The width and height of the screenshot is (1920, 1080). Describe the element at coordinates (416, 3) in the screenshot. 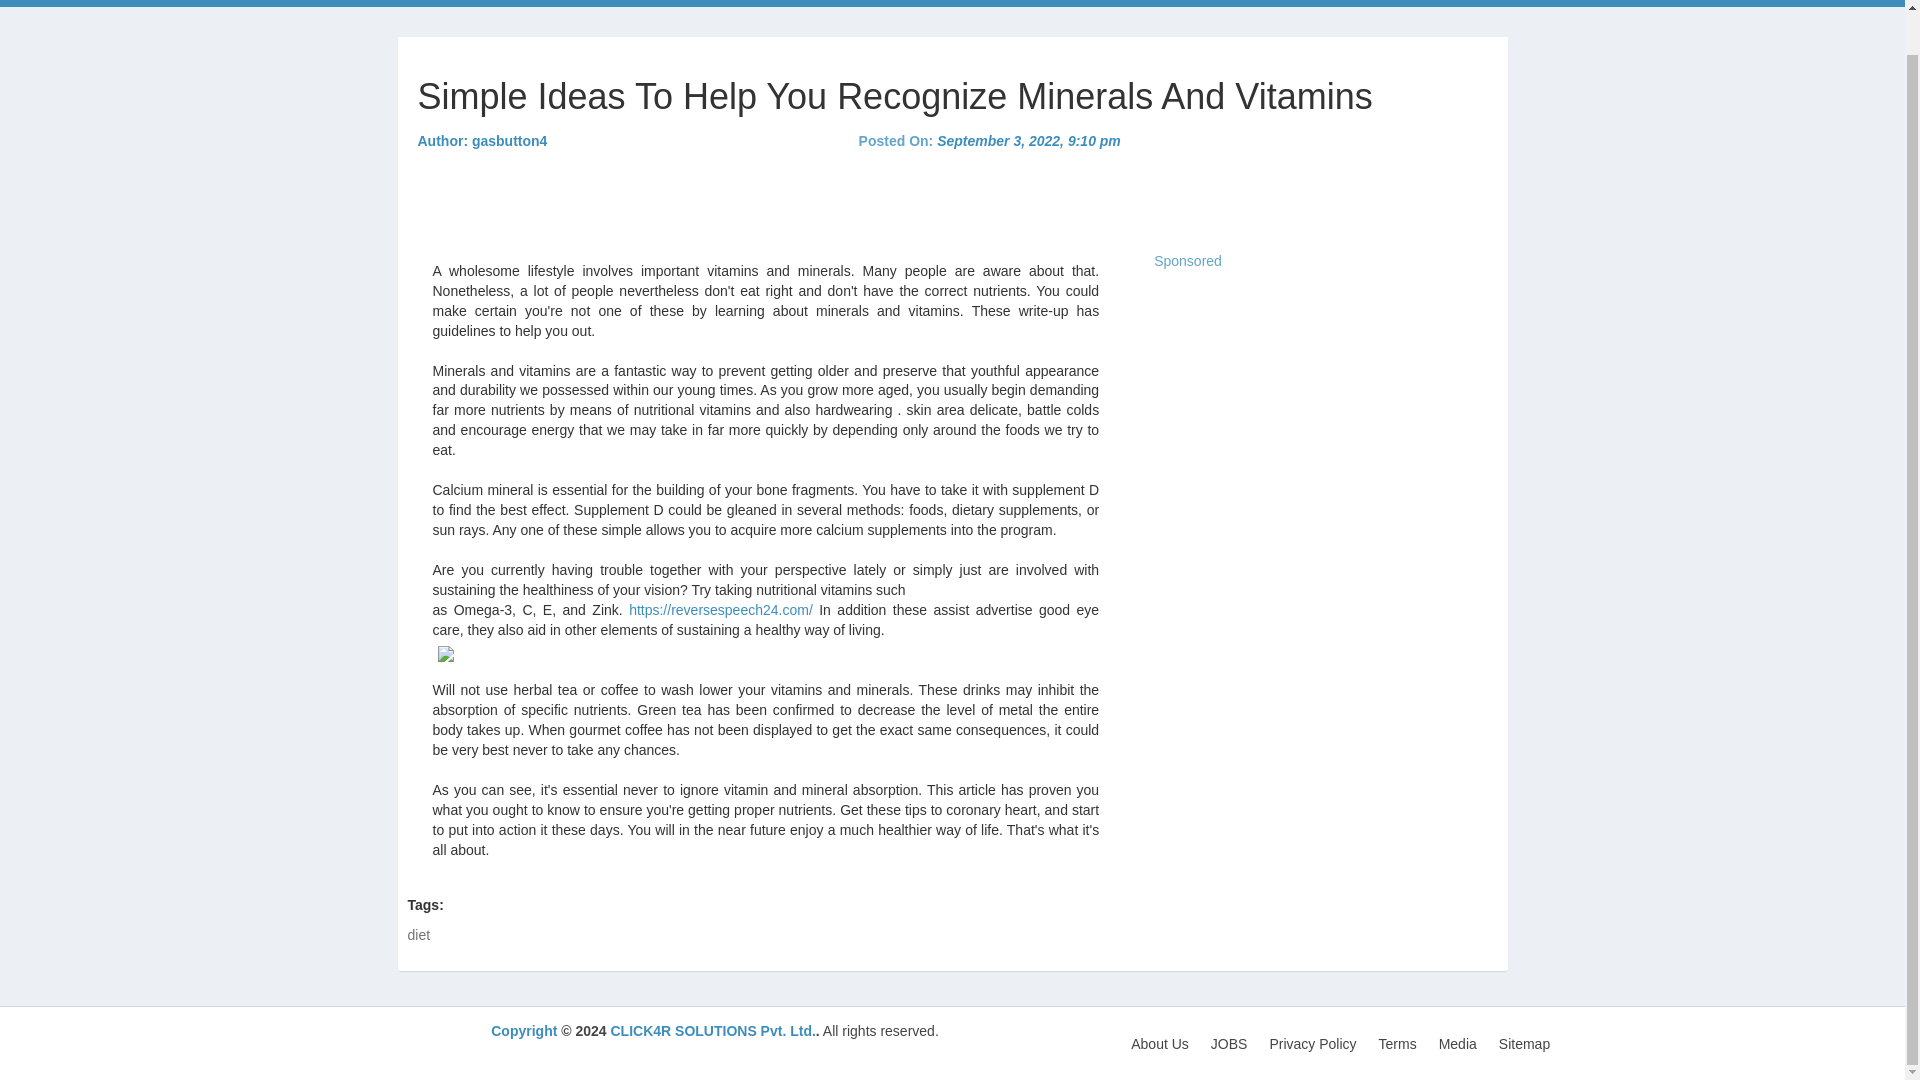

I see `Click4R` at that location.